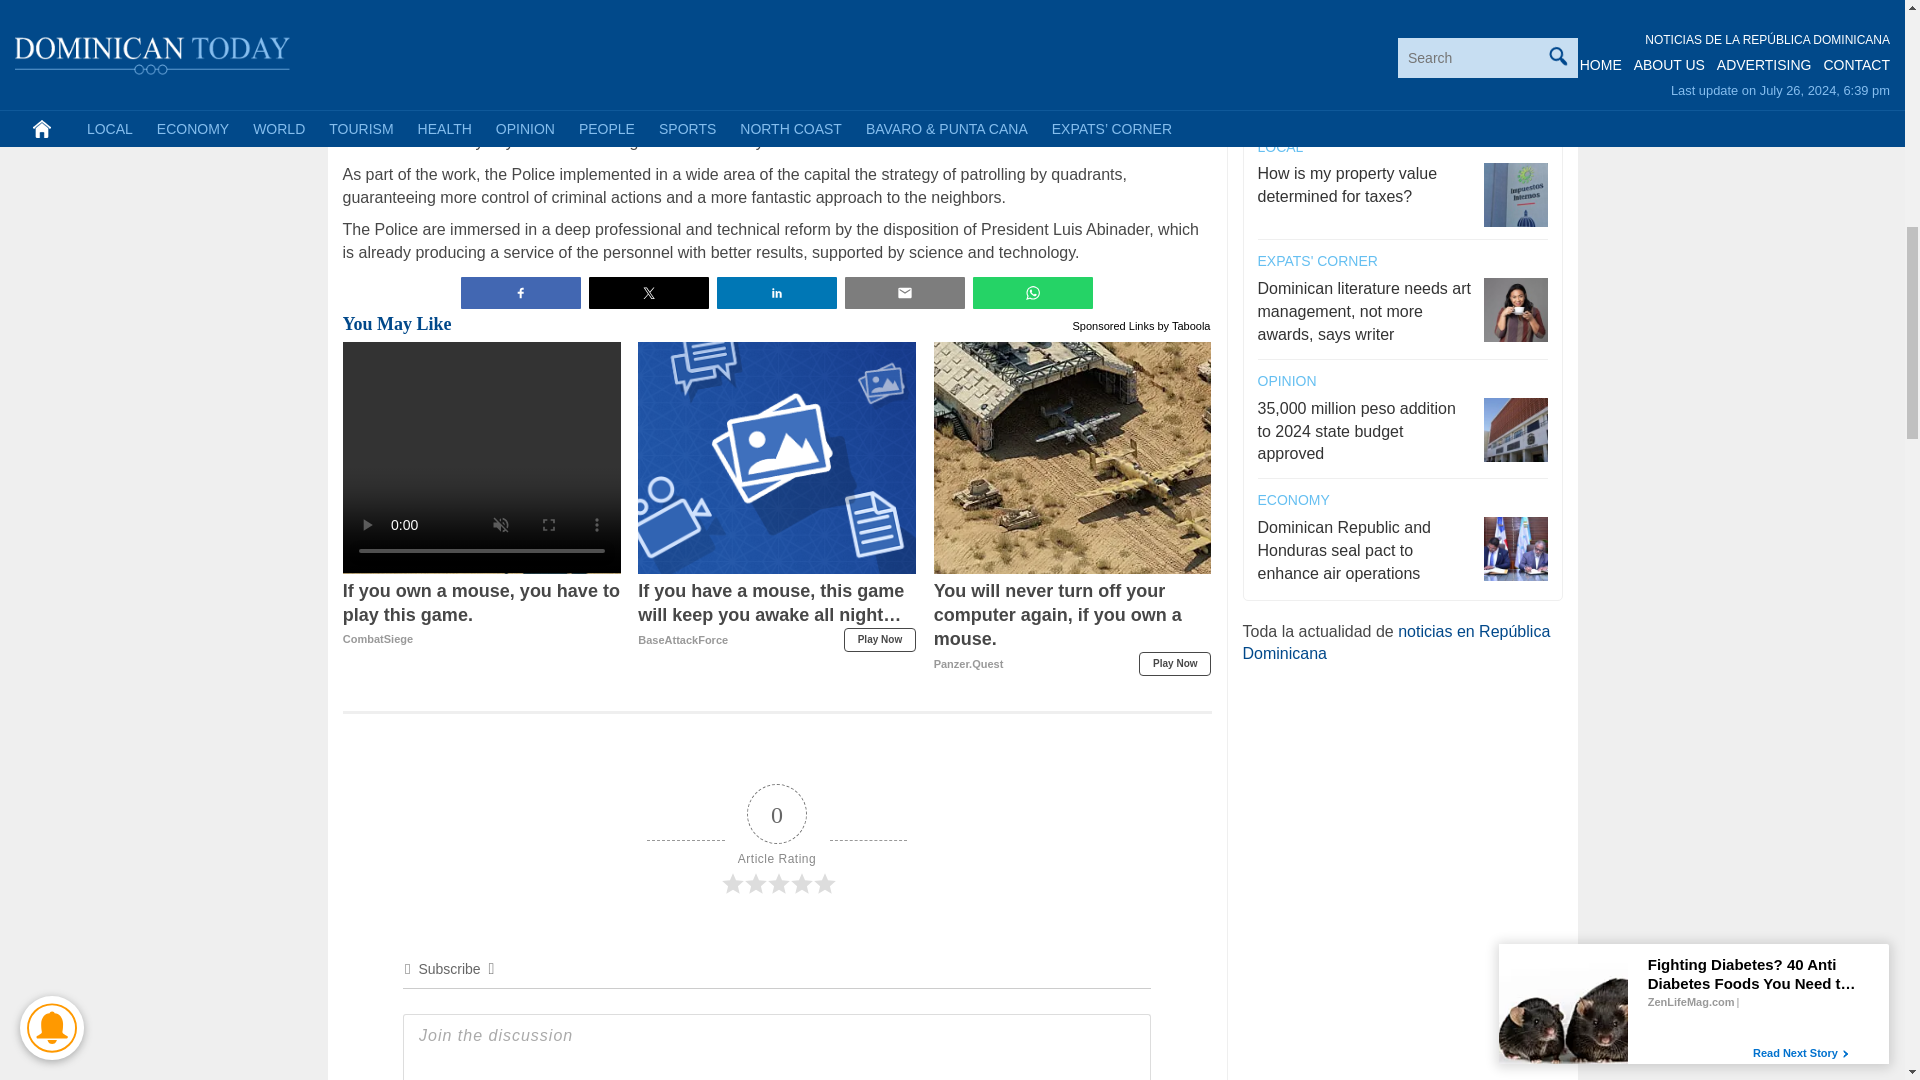 Image resolution: width=1920 pixels, height=1080 pixels. I want to click on Play Now, so click(880, 640).